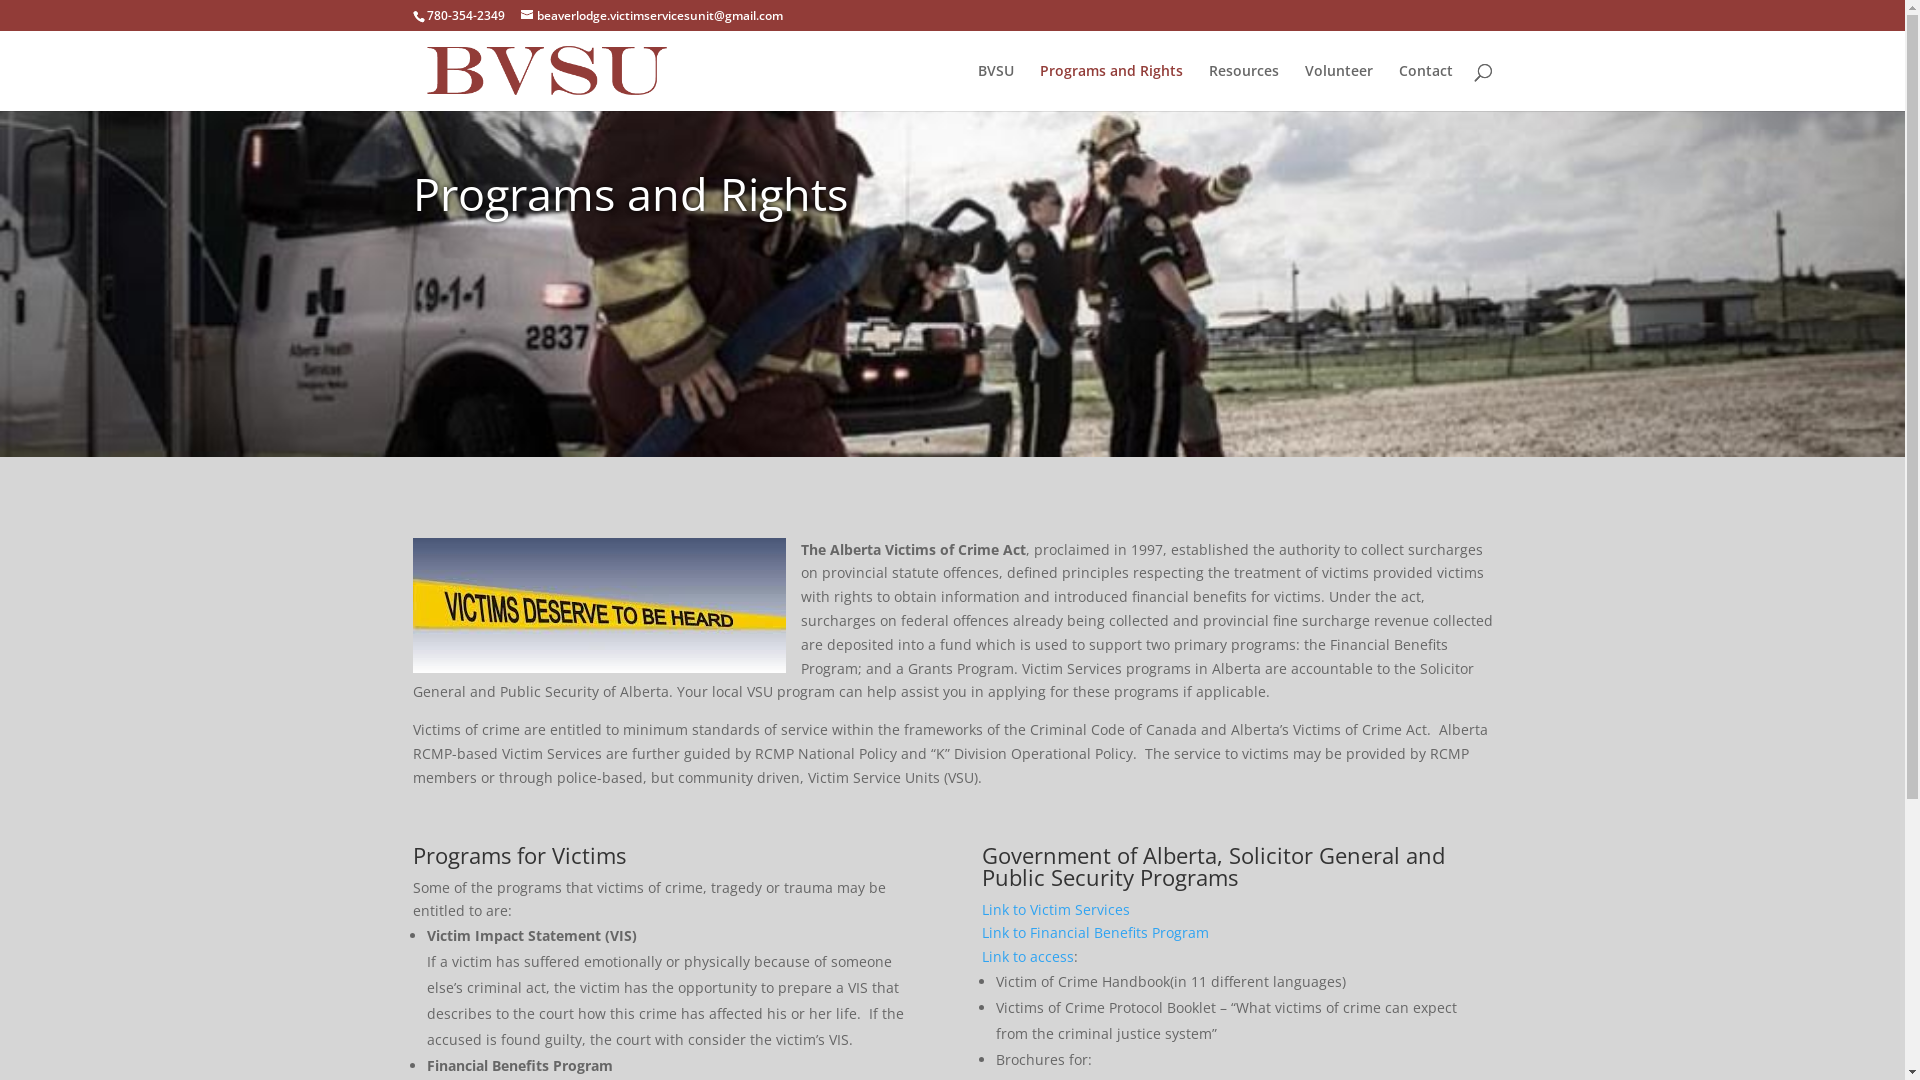 The width and height of the screenshot is (1920, 1080). Describe the element at coordinates (1112, 88) in the screenshot. I see `Programs and Rights` at that location.